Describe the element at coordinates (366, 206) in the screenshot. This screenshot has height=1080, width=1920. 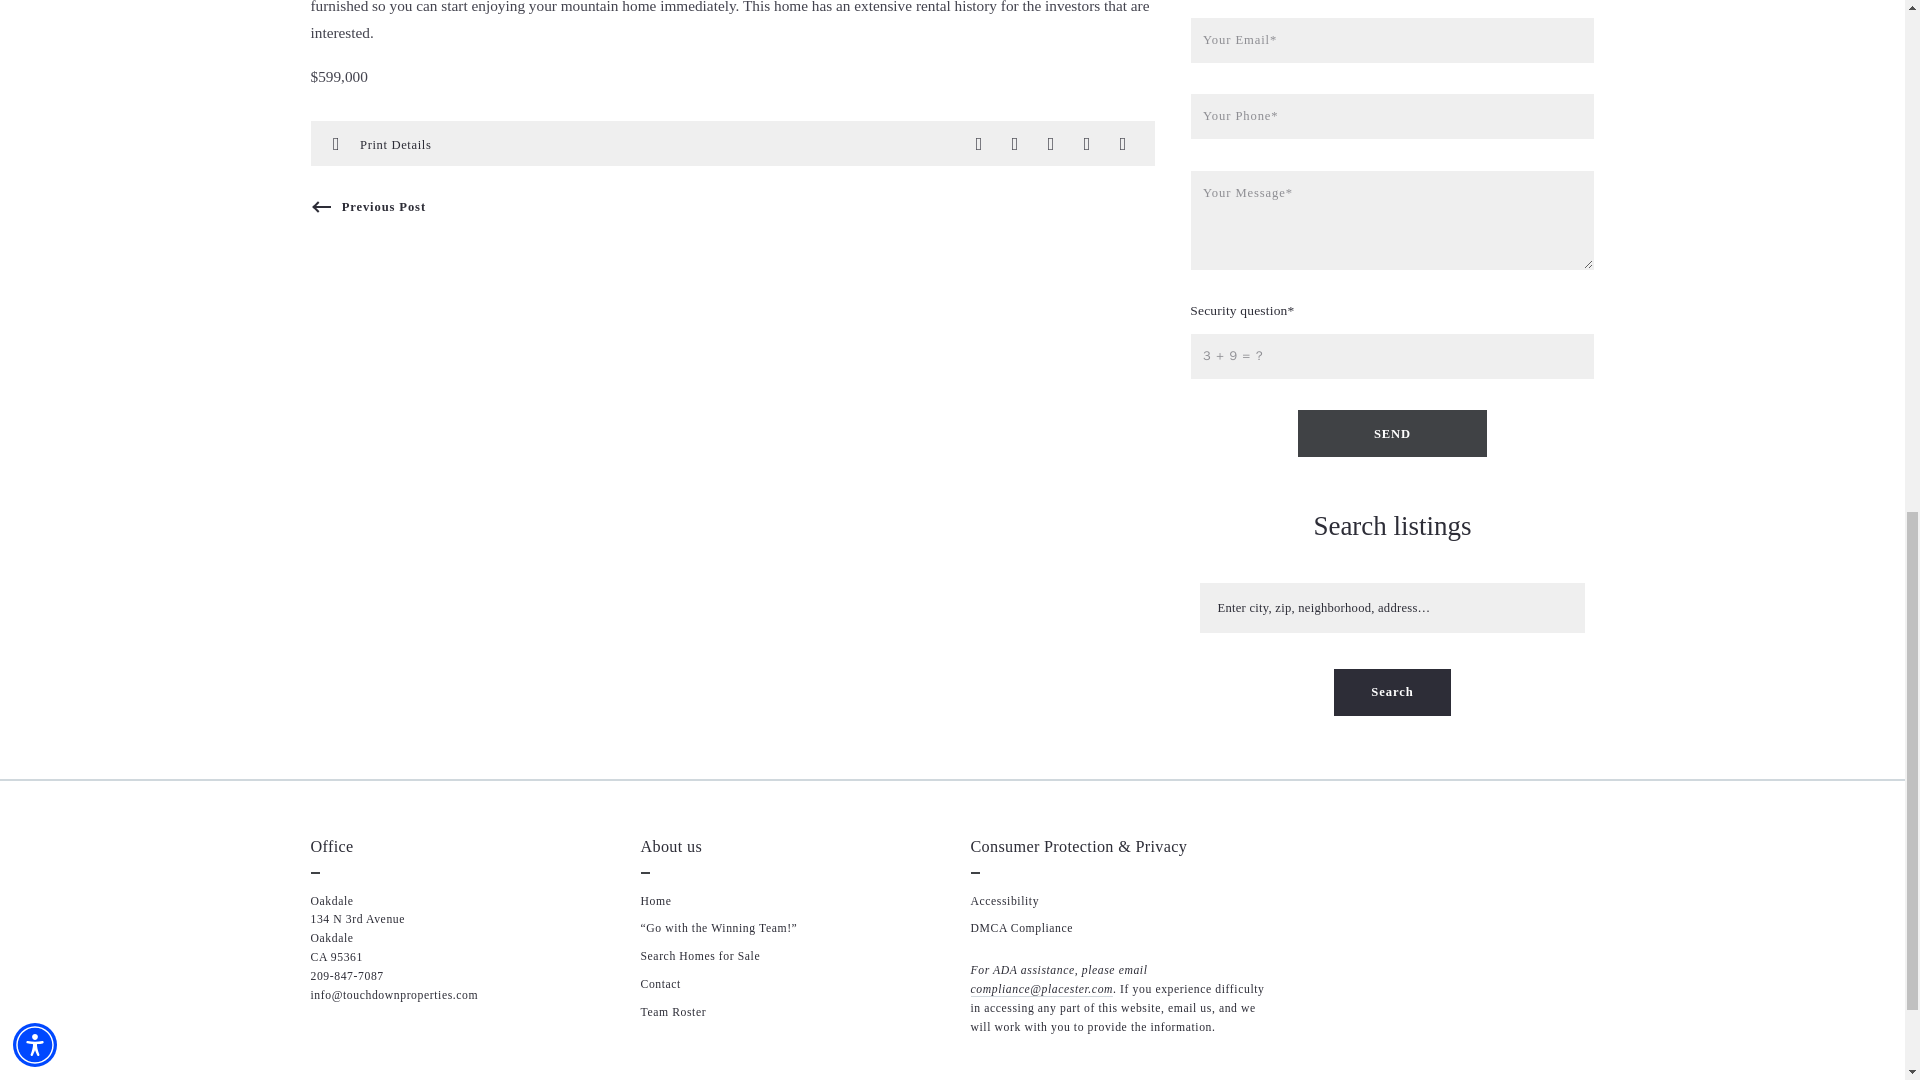
I see `Previous Post` at that location.